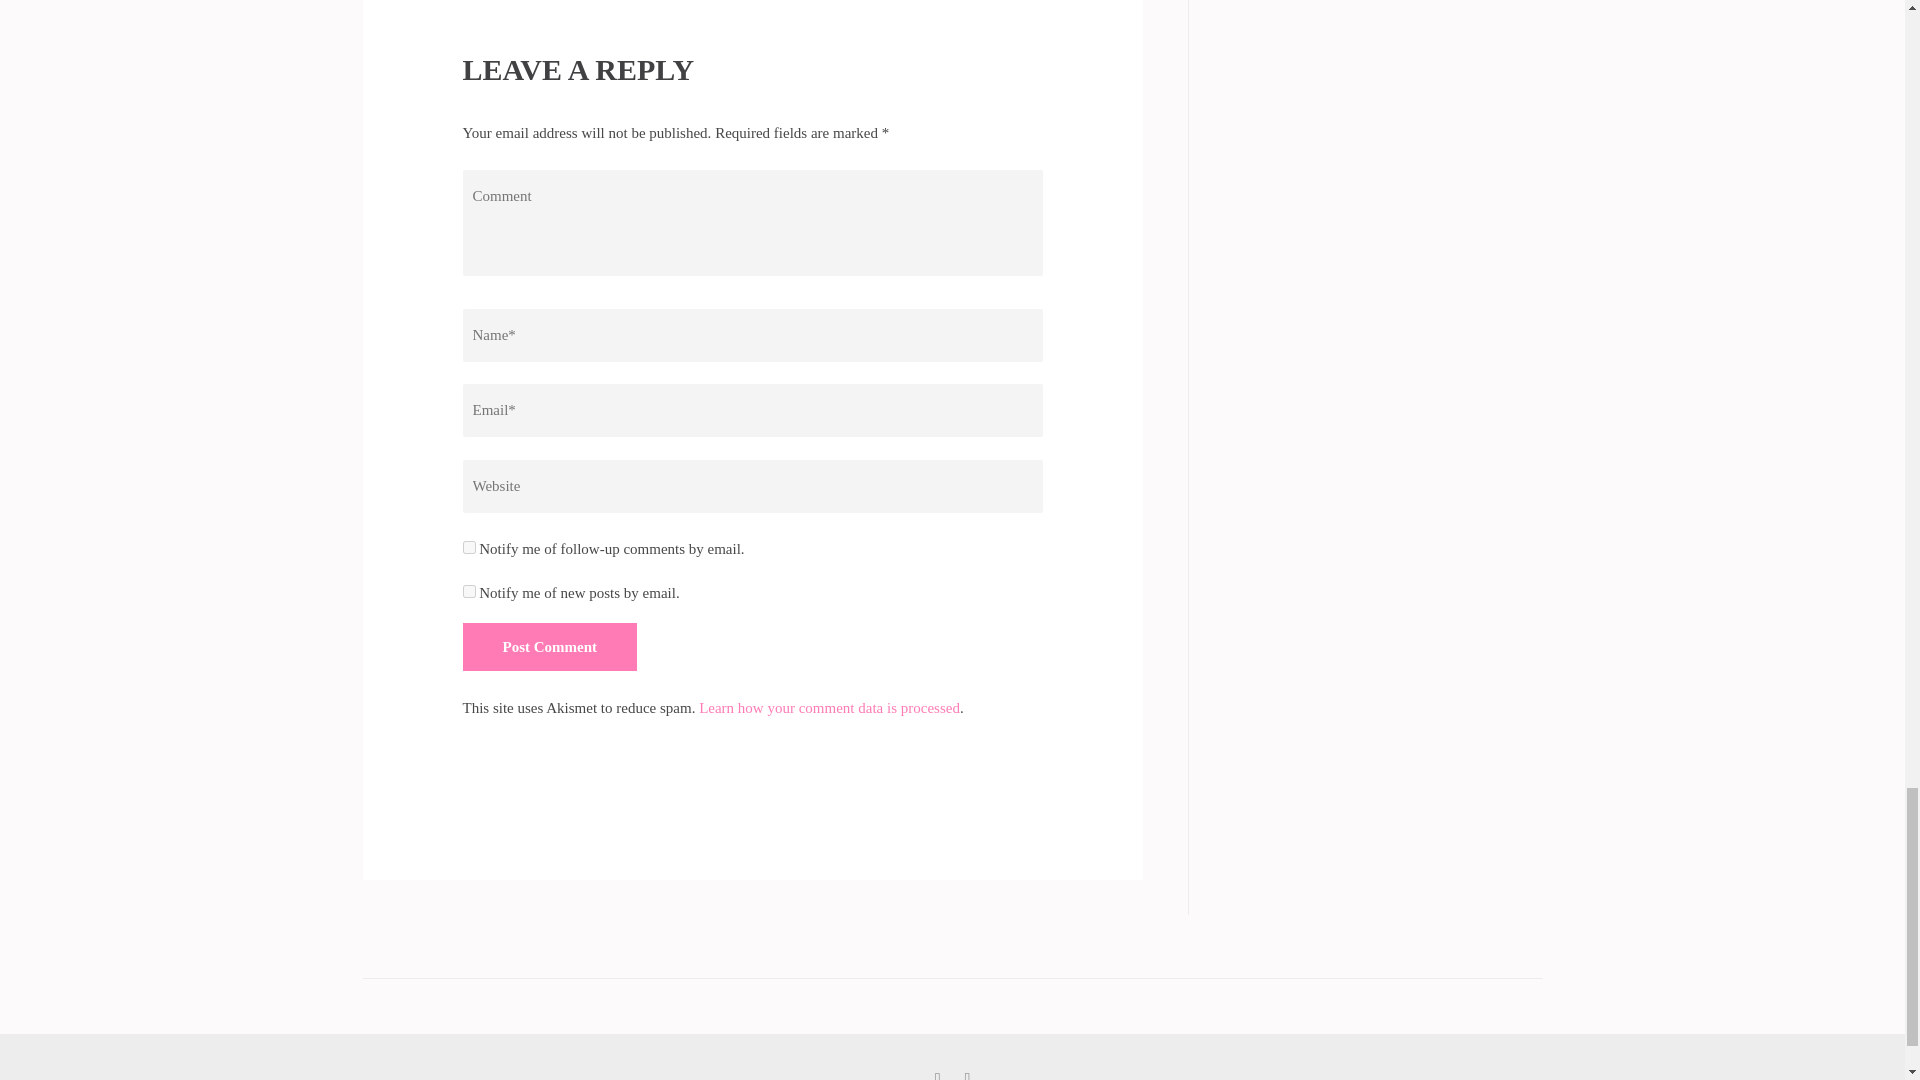 This screenshot has width=1920, height=1080. Describe the element at coordinates (468, 548) in the screenshot. I see `subscribe` at that location.